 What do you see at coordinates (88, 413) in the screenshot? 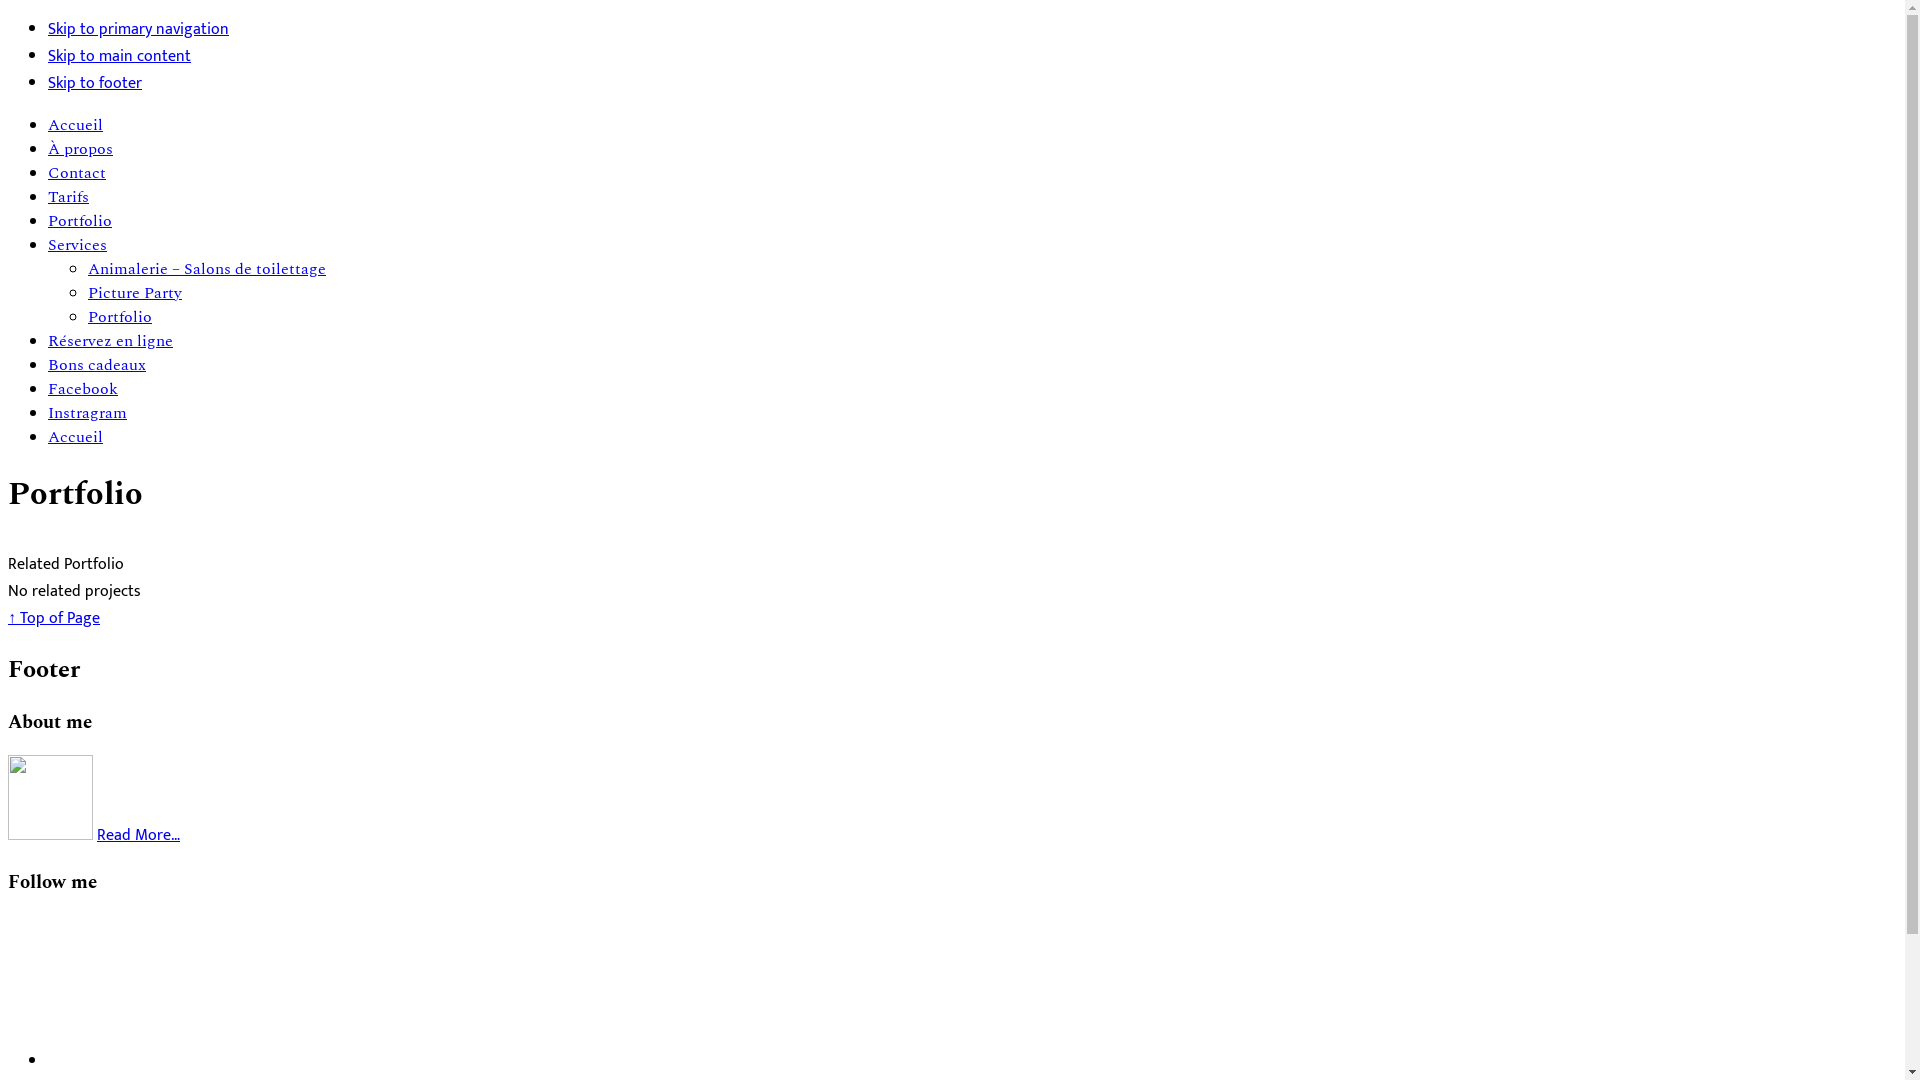
I see `Instragram` at bounding box center [88, 413].